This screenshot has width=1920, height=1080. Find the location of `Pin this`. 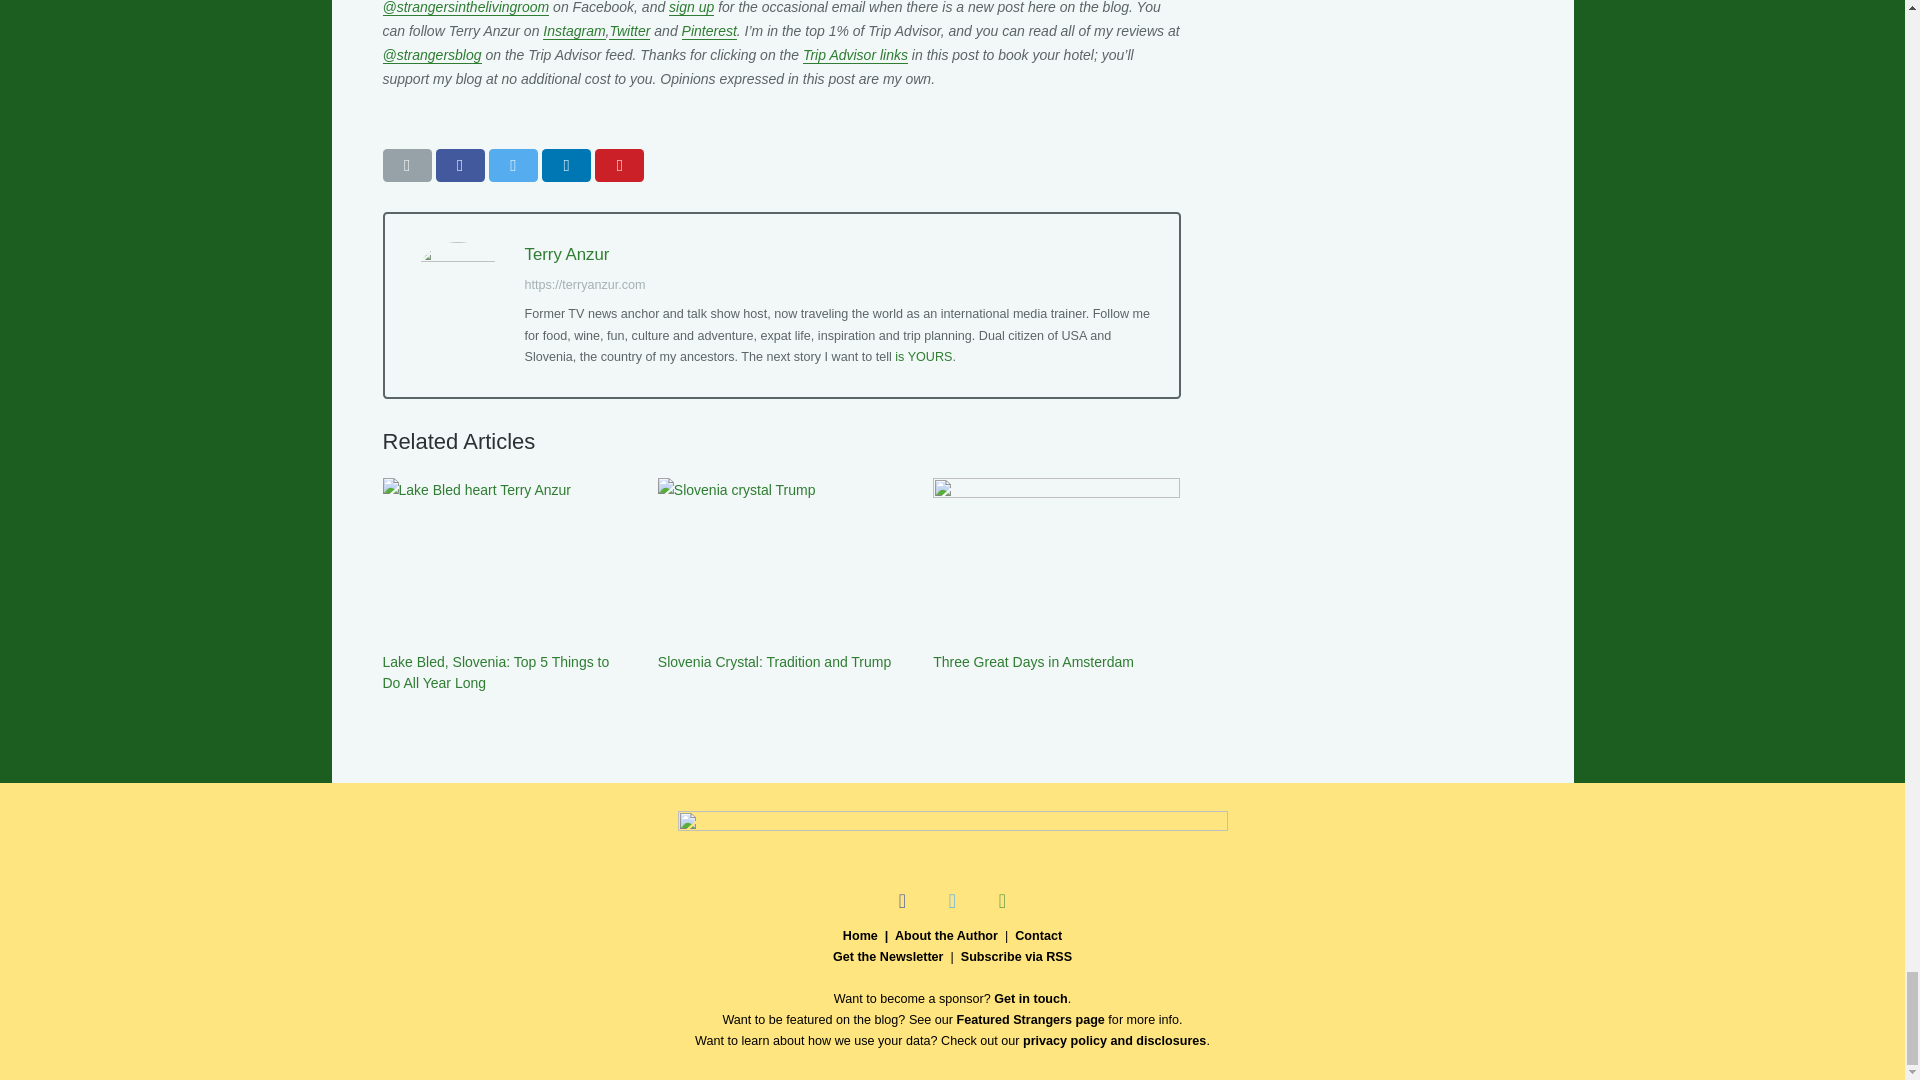

Pin this is located at coordinates (619, 166).